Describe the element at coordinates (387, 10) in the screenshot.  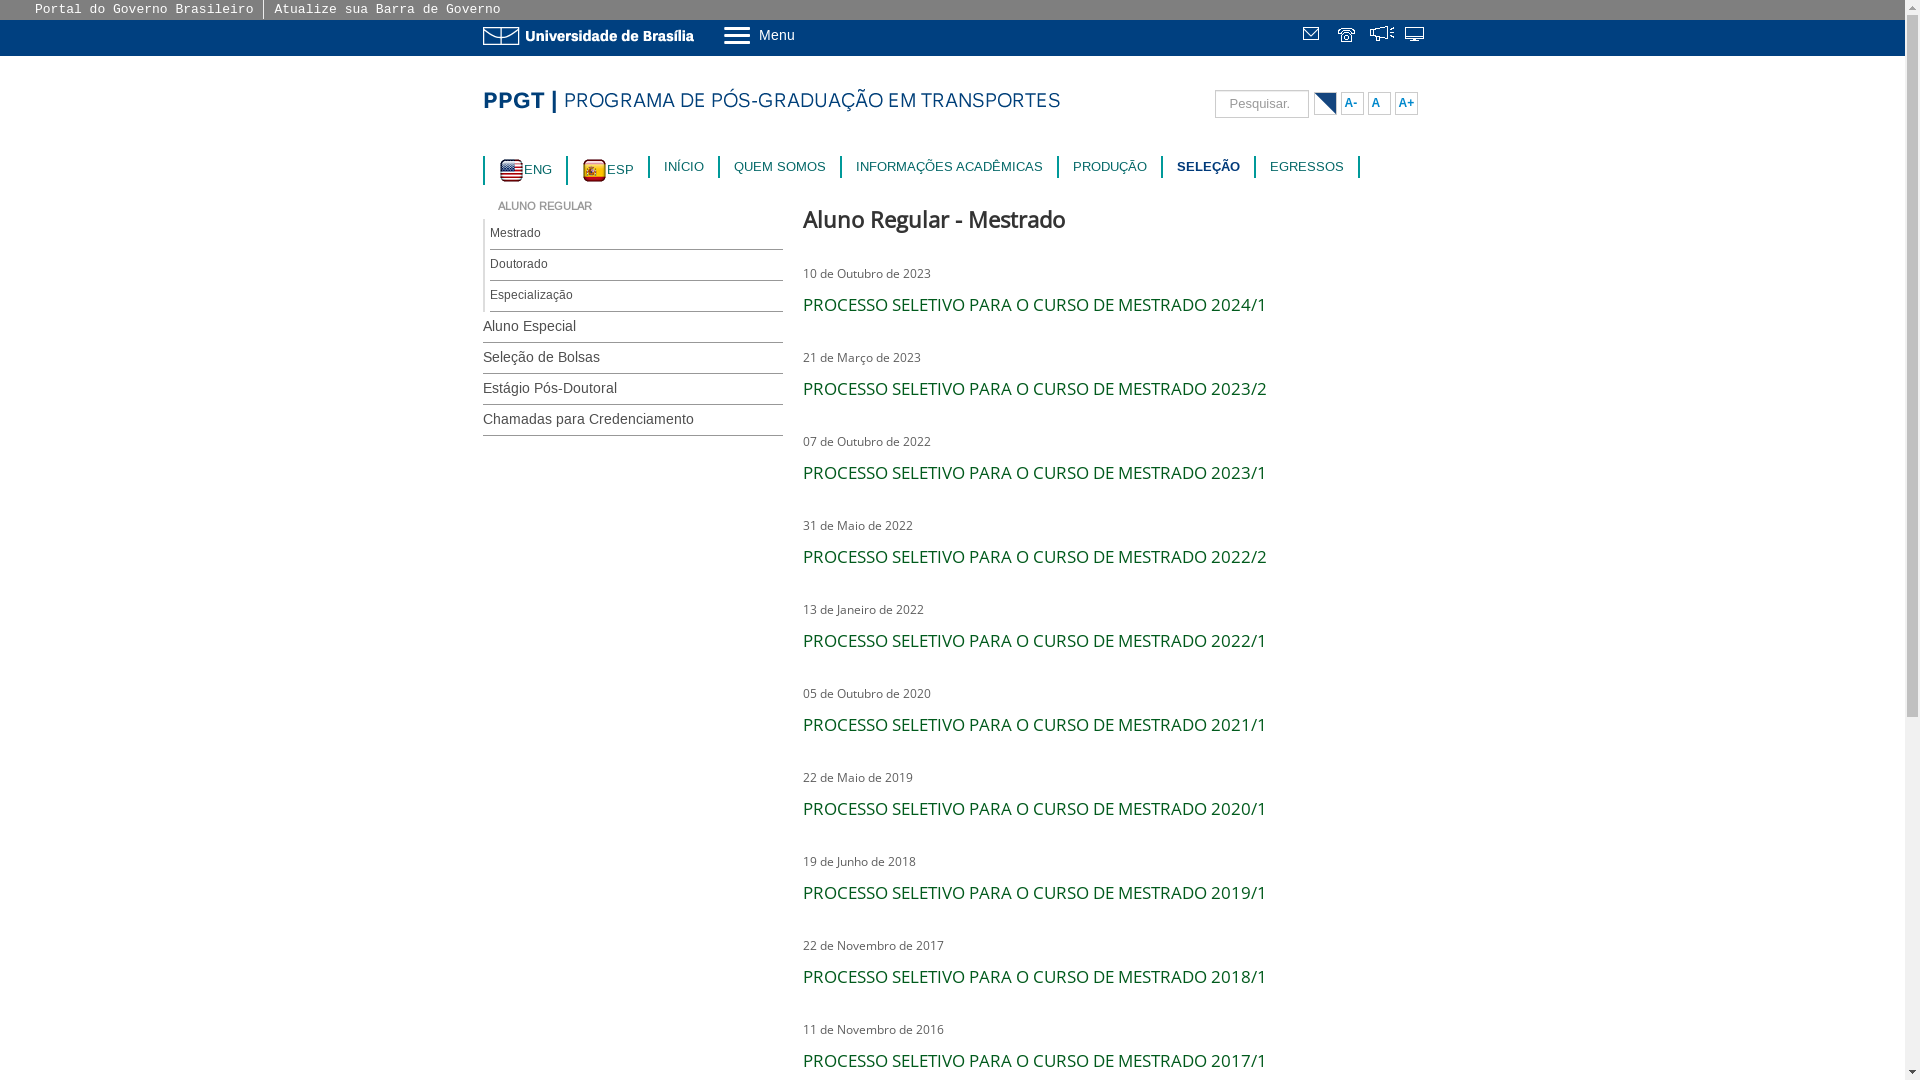
I see `Atualize sua Barra de Governo` at that location.